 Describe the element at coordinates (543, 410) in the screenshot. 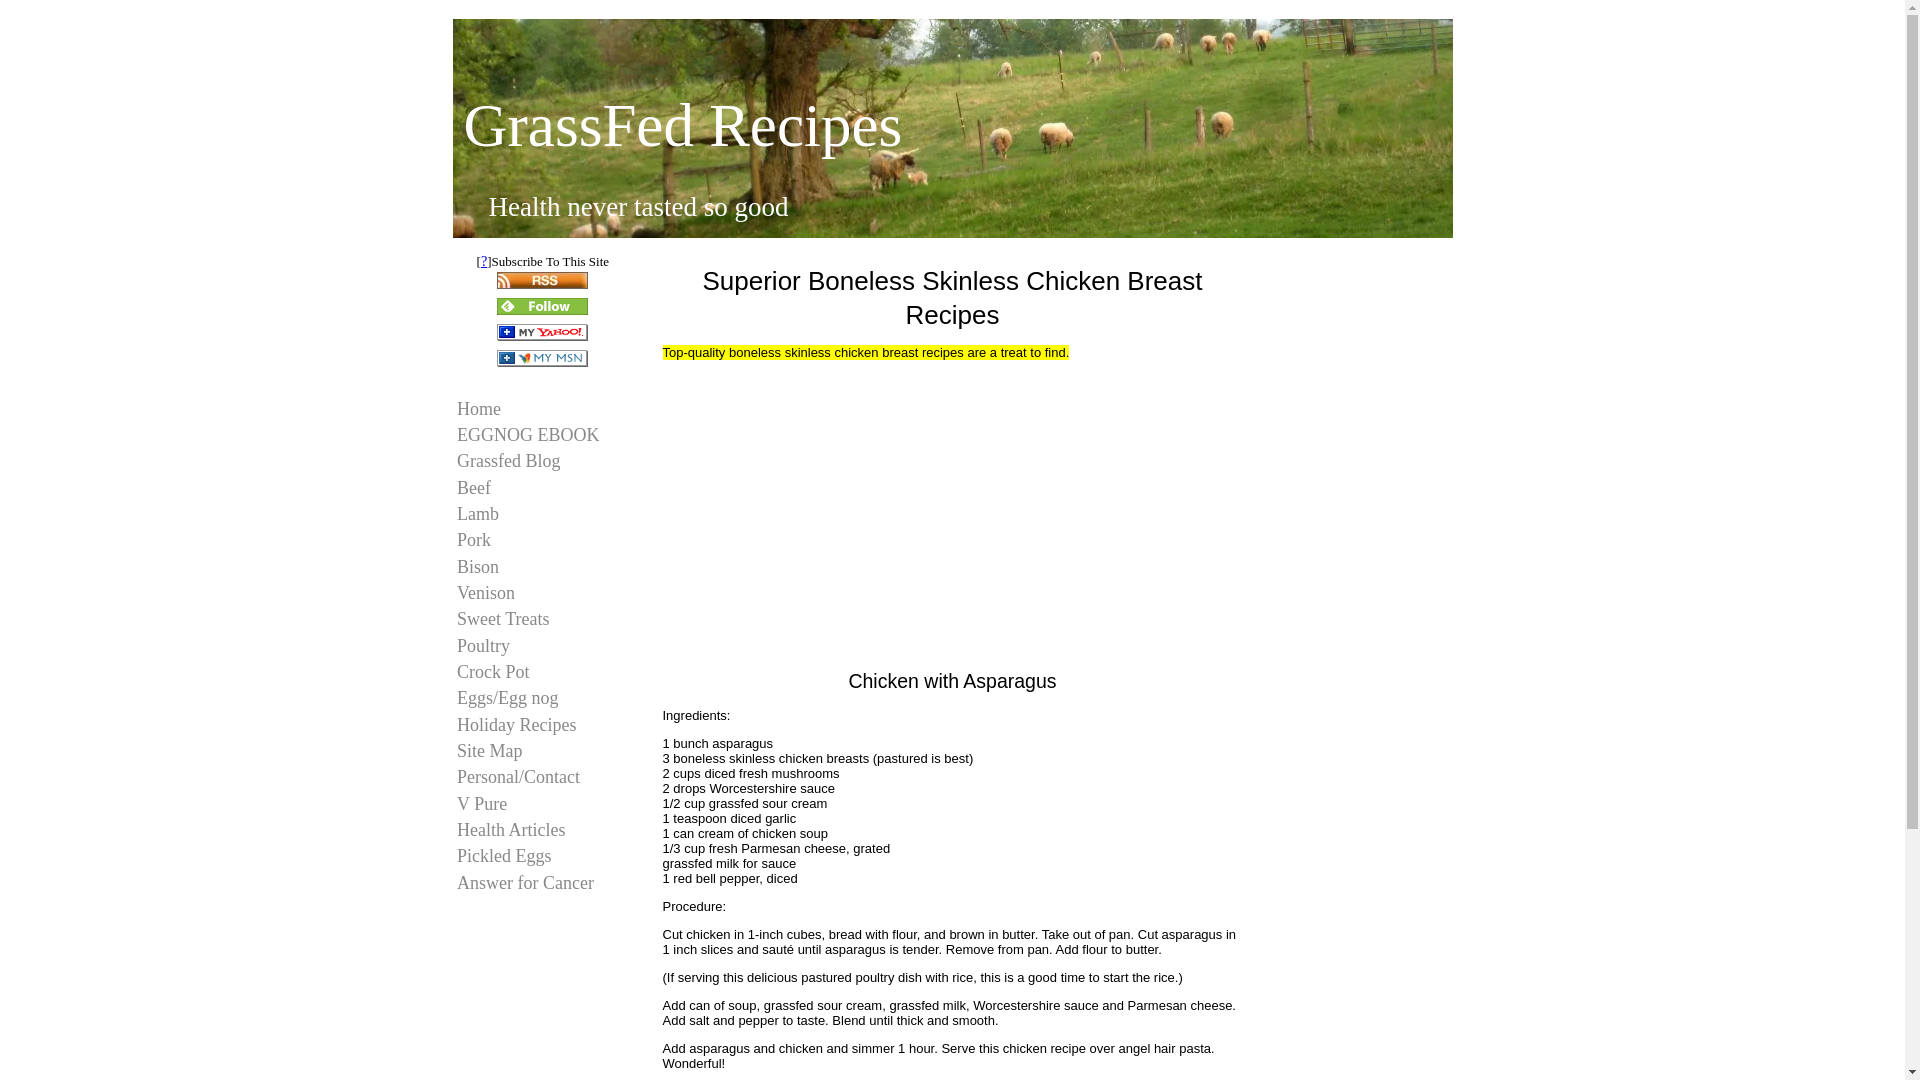

I see `Home` at that location.